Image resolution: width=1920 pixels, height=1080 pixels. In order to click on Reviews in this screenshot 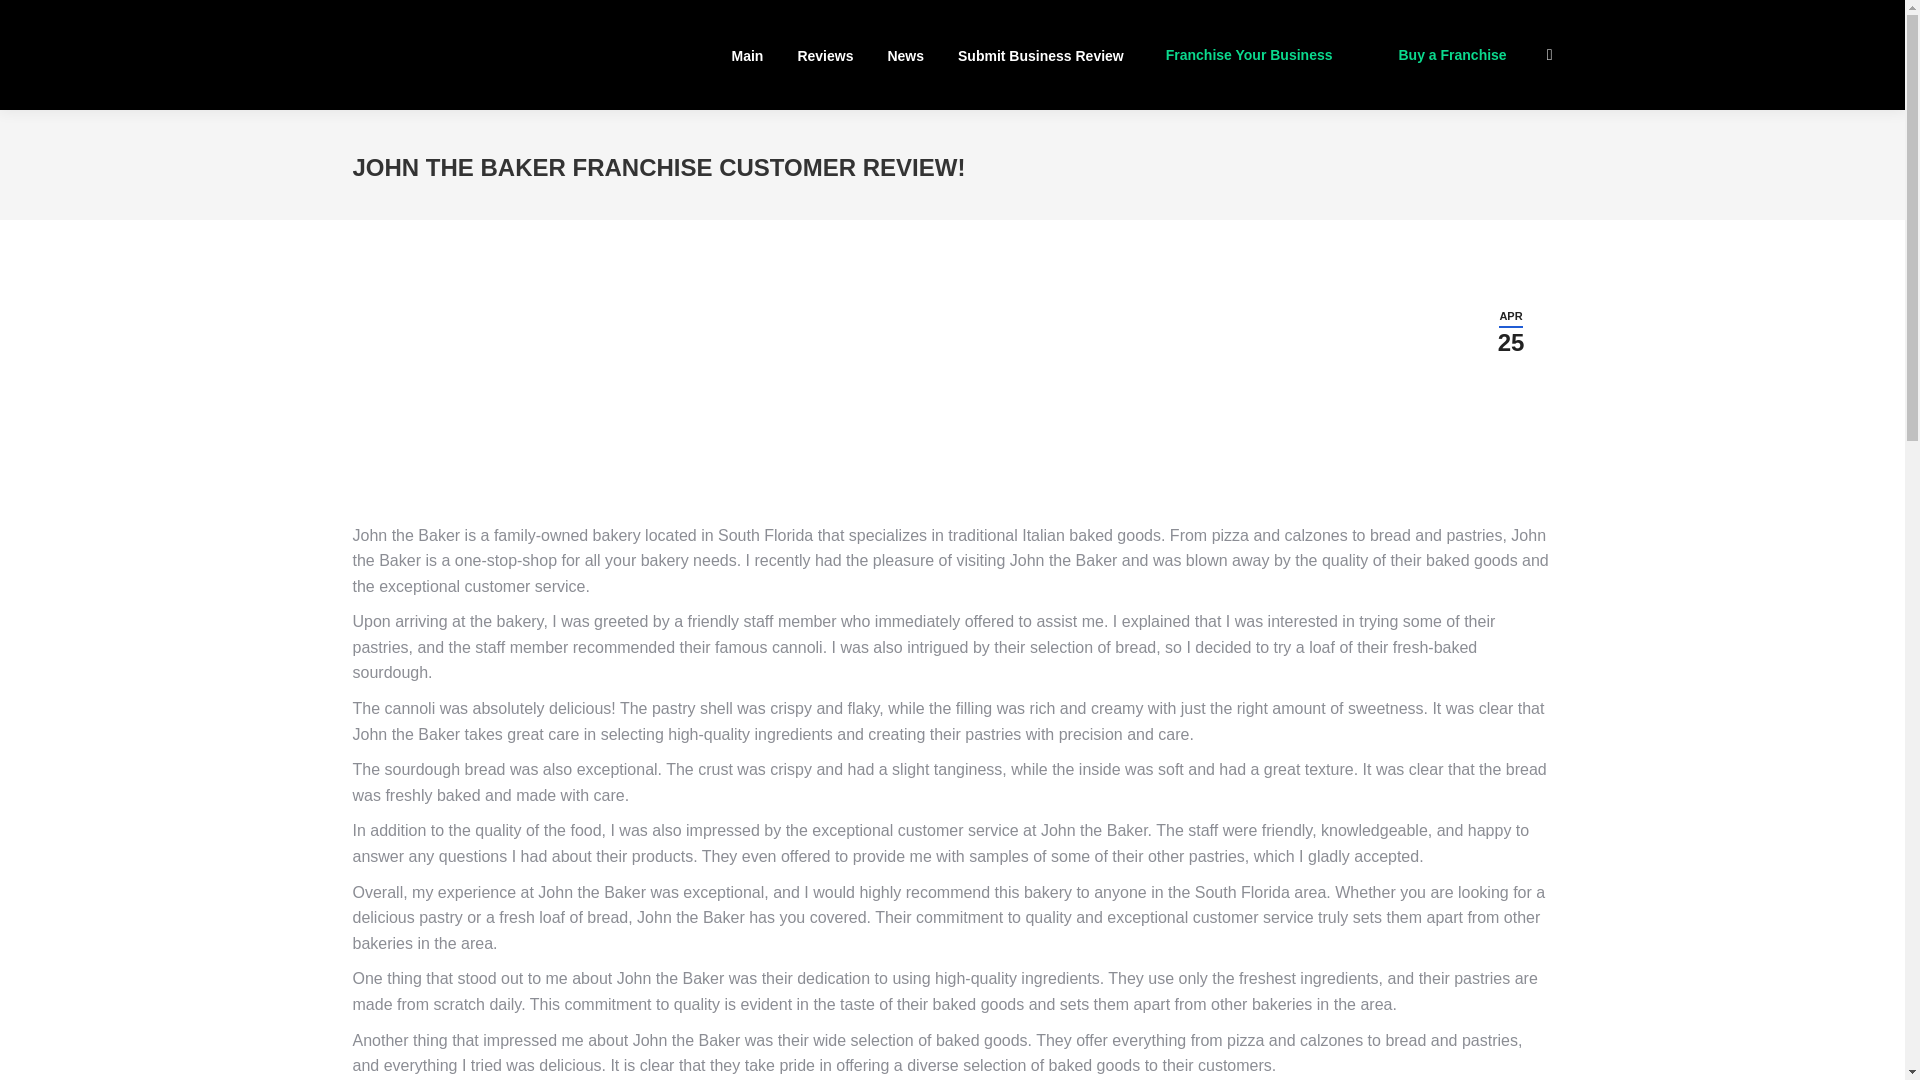, I will do `click(748, 54)`.